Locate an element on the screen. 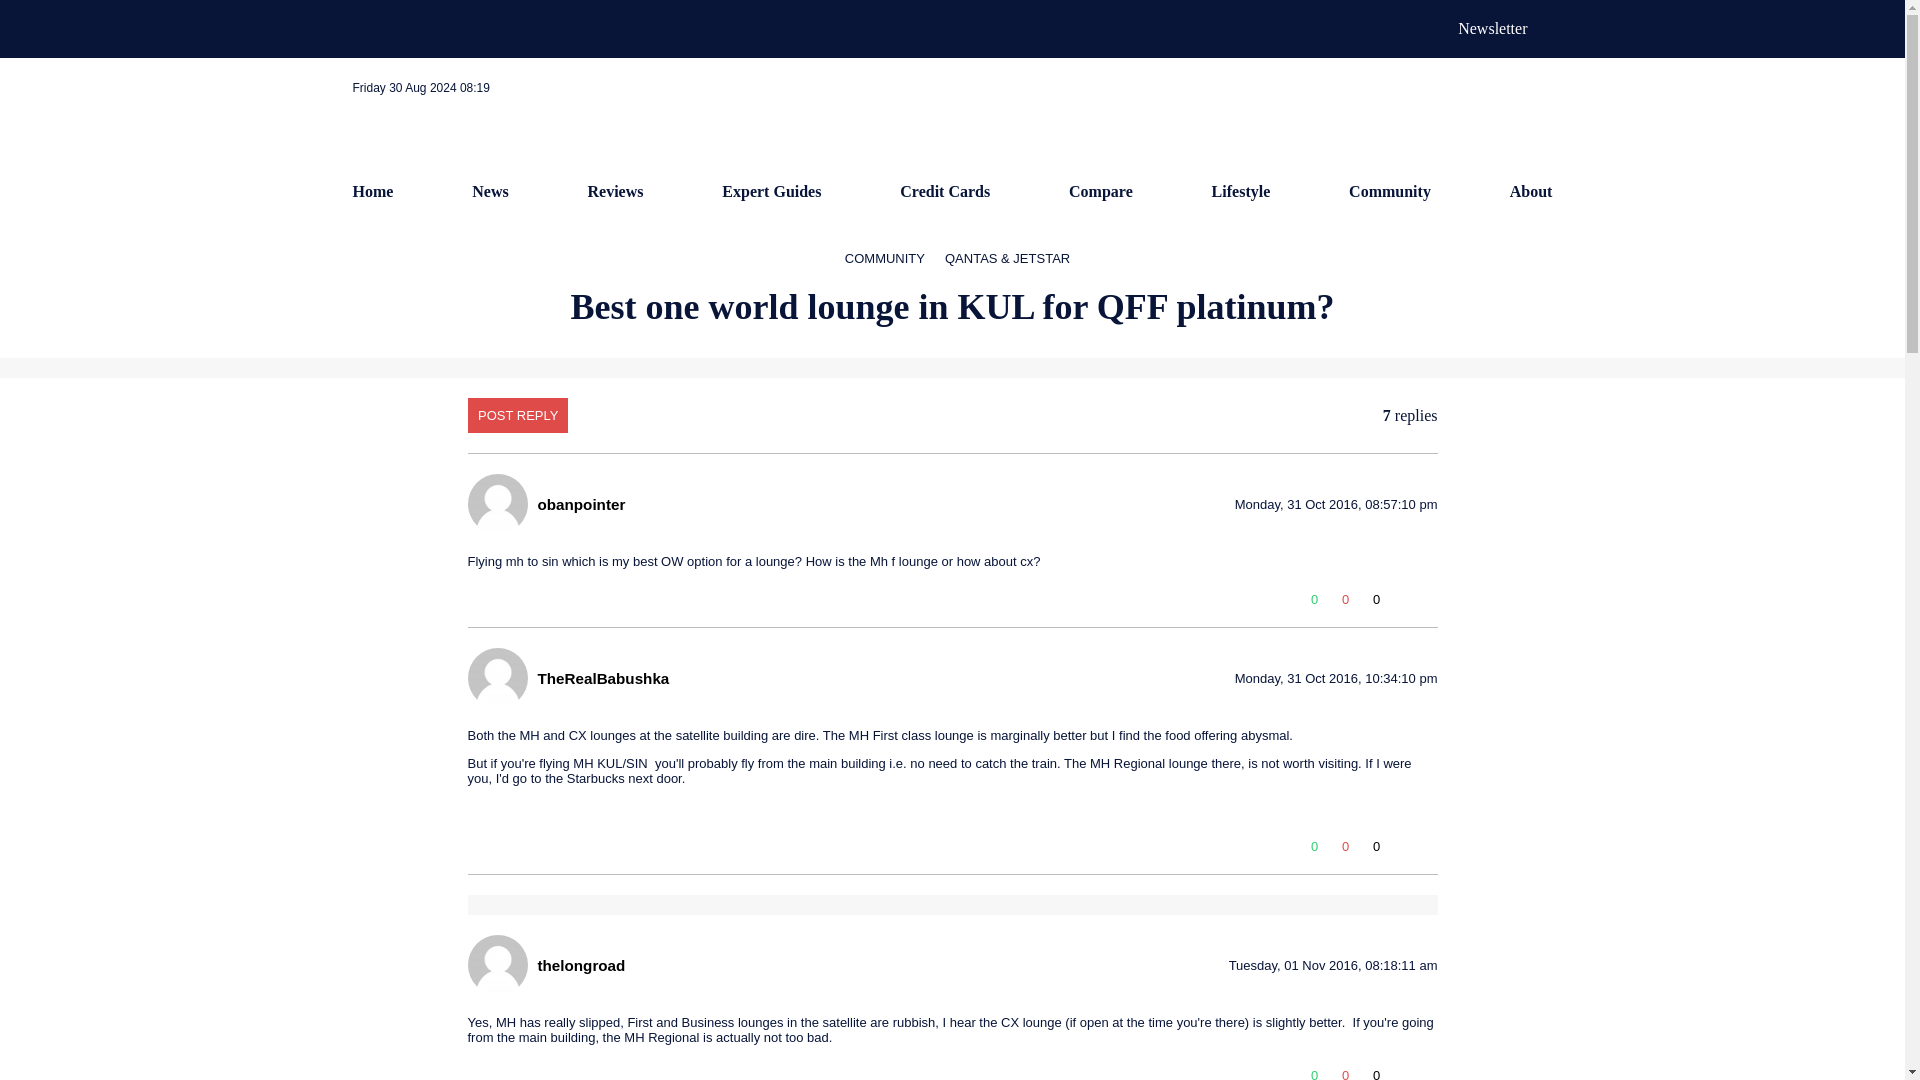 Image resolution: width=1920 pixels, height=1080 pixels. Report this post is located at coordinates (1428, 850).